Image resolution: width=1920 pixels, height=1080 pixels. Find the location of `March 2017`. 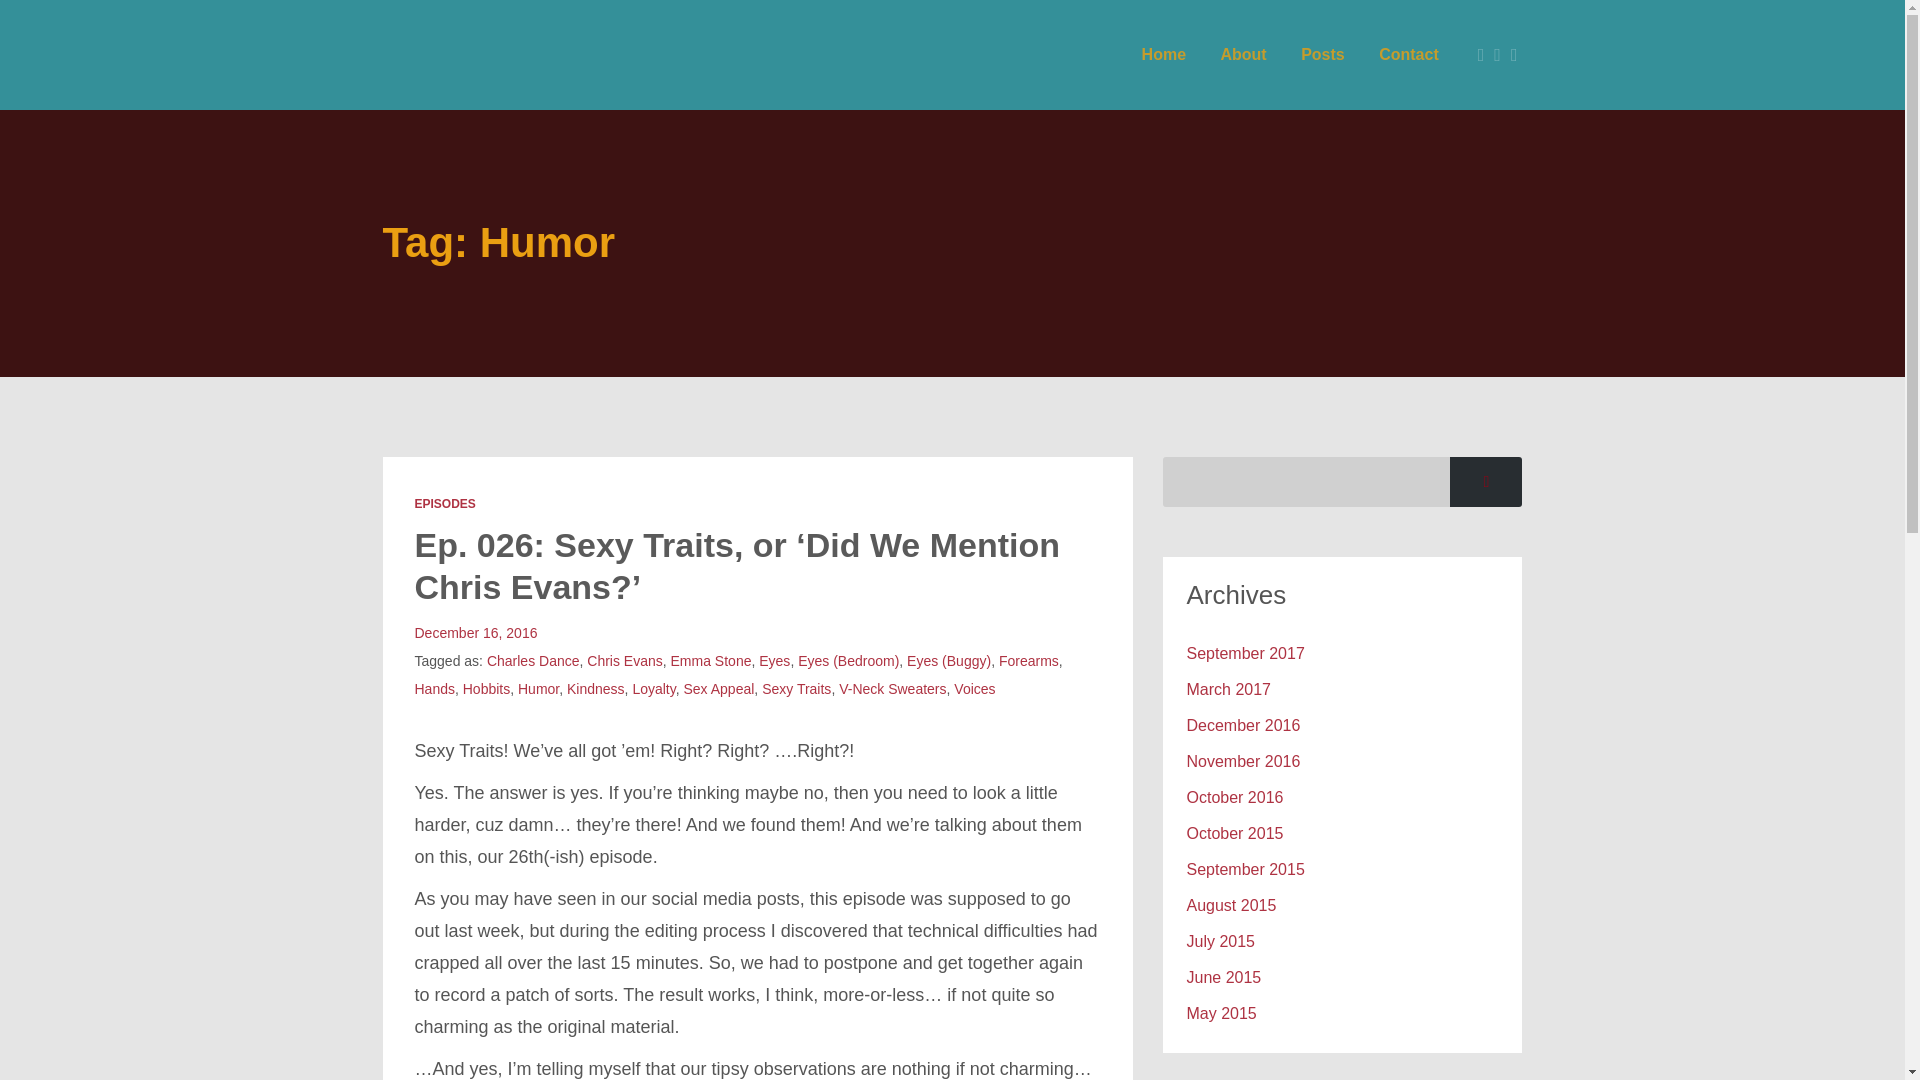

March 2017 is located at coordinates (1228, 689).